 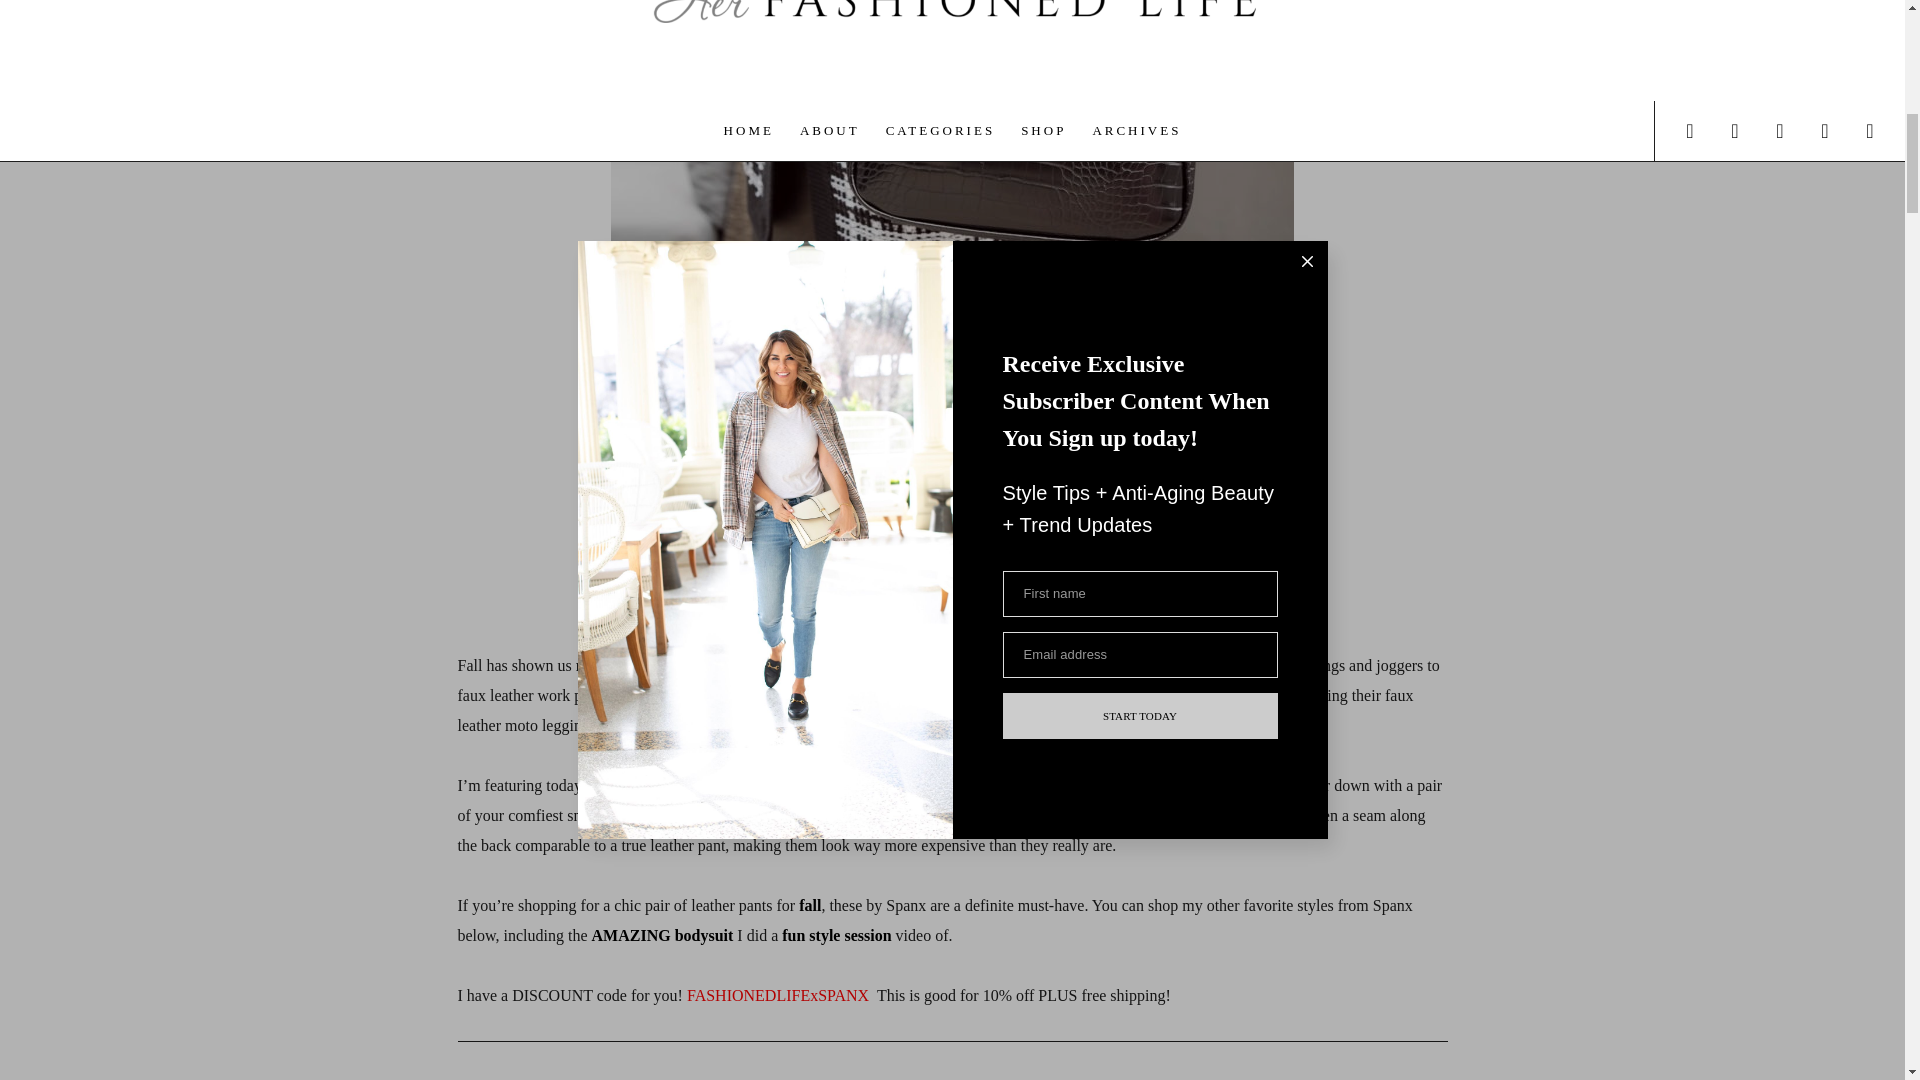 I want to click on Bag, so click(x=978, y=556).